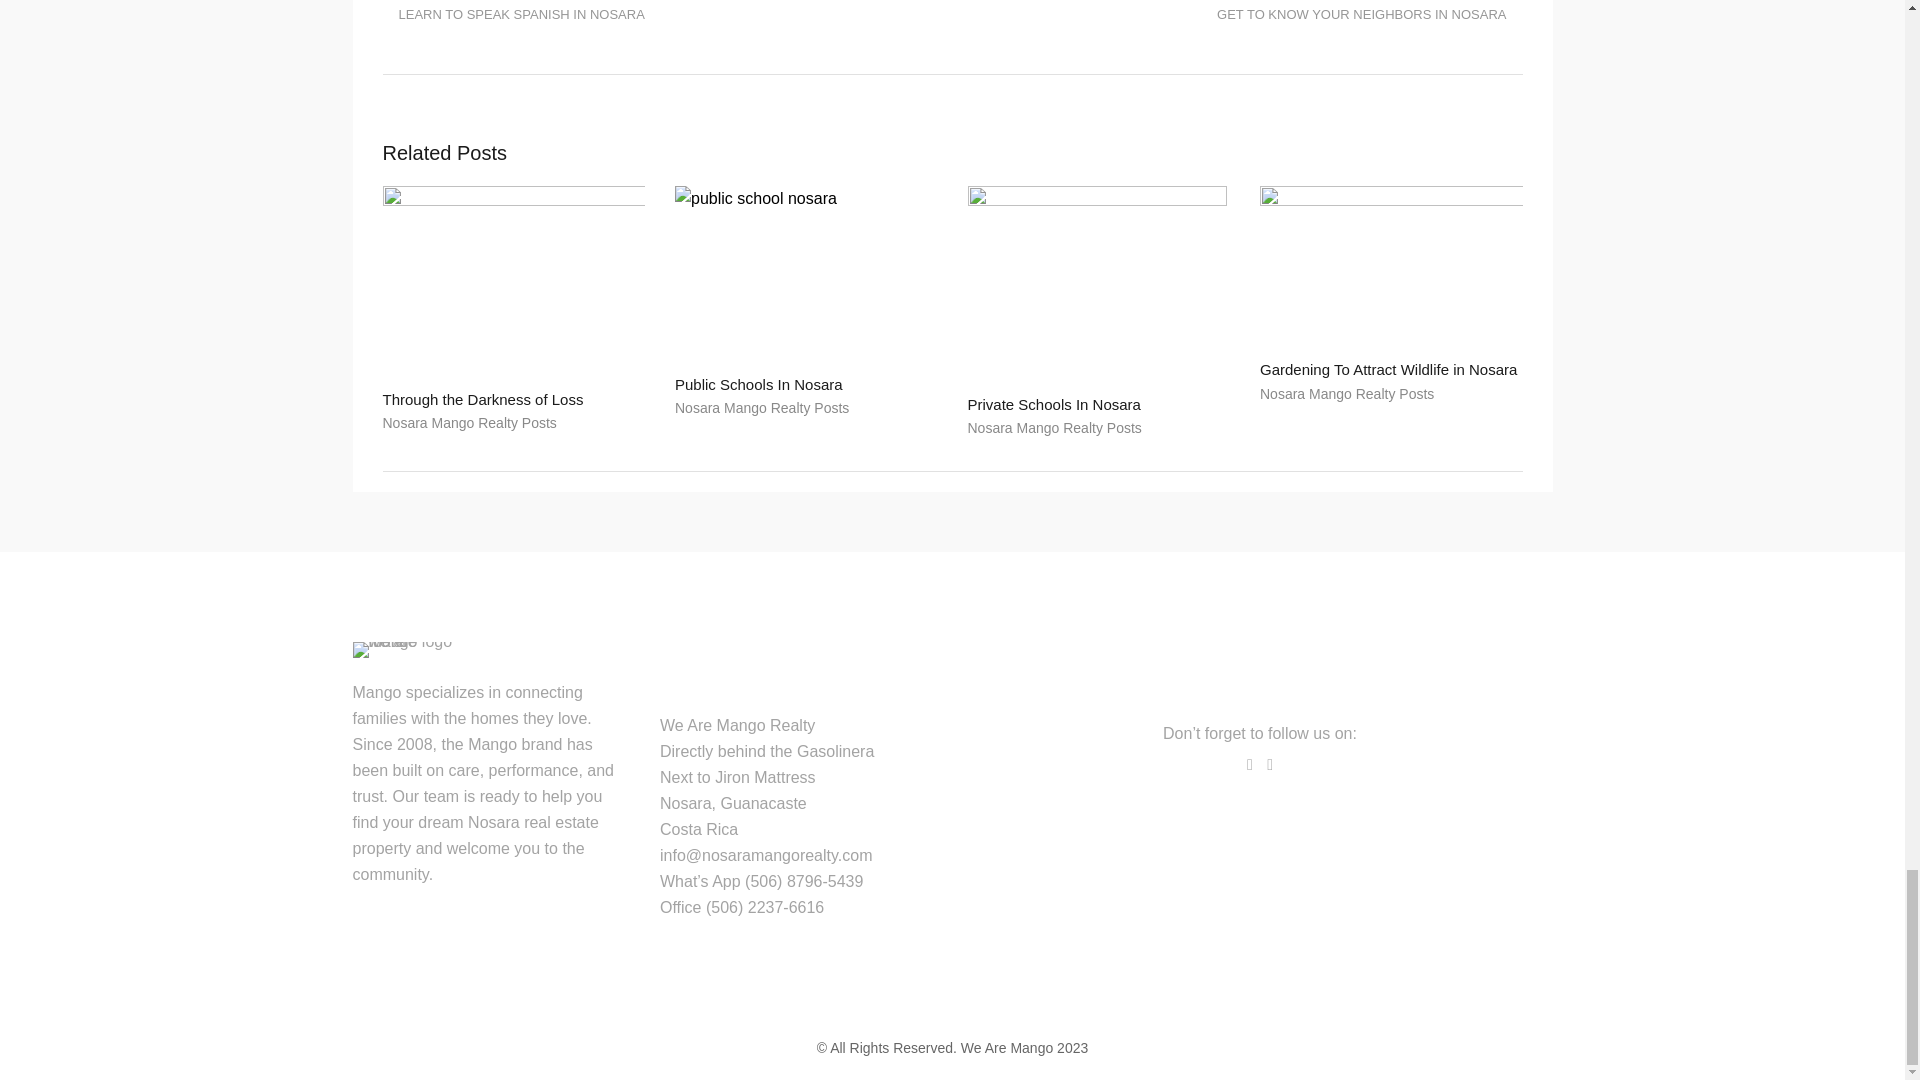 The height and width of the screenshot is (1080, 1920). Describe the element at coordinates (1098, 282) in the screenshot. I see `Private Schools In Nosara` at that location.